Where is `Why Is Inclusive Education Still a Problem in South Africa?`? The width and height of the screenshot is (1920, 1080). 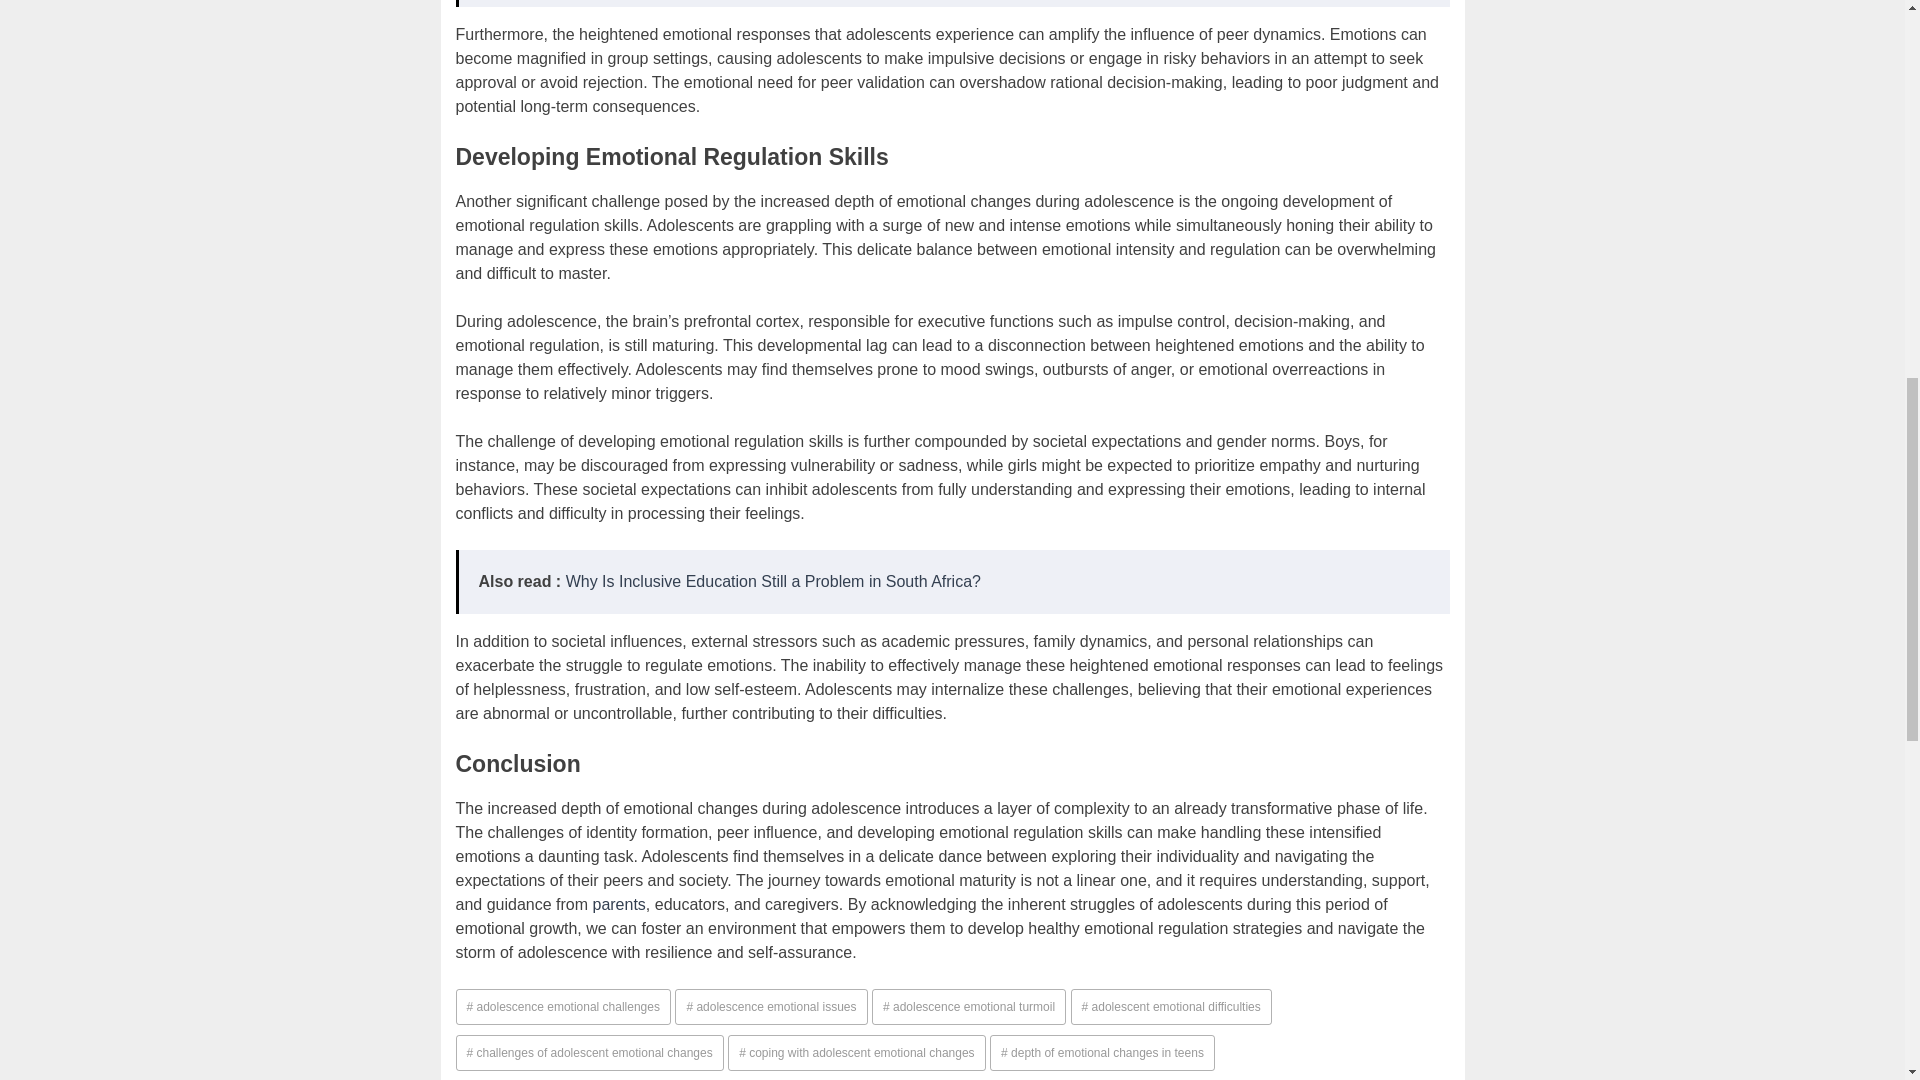 Why Is Inclusive Education Still a Problem in South Africa? is located at coordinates (774, 581).